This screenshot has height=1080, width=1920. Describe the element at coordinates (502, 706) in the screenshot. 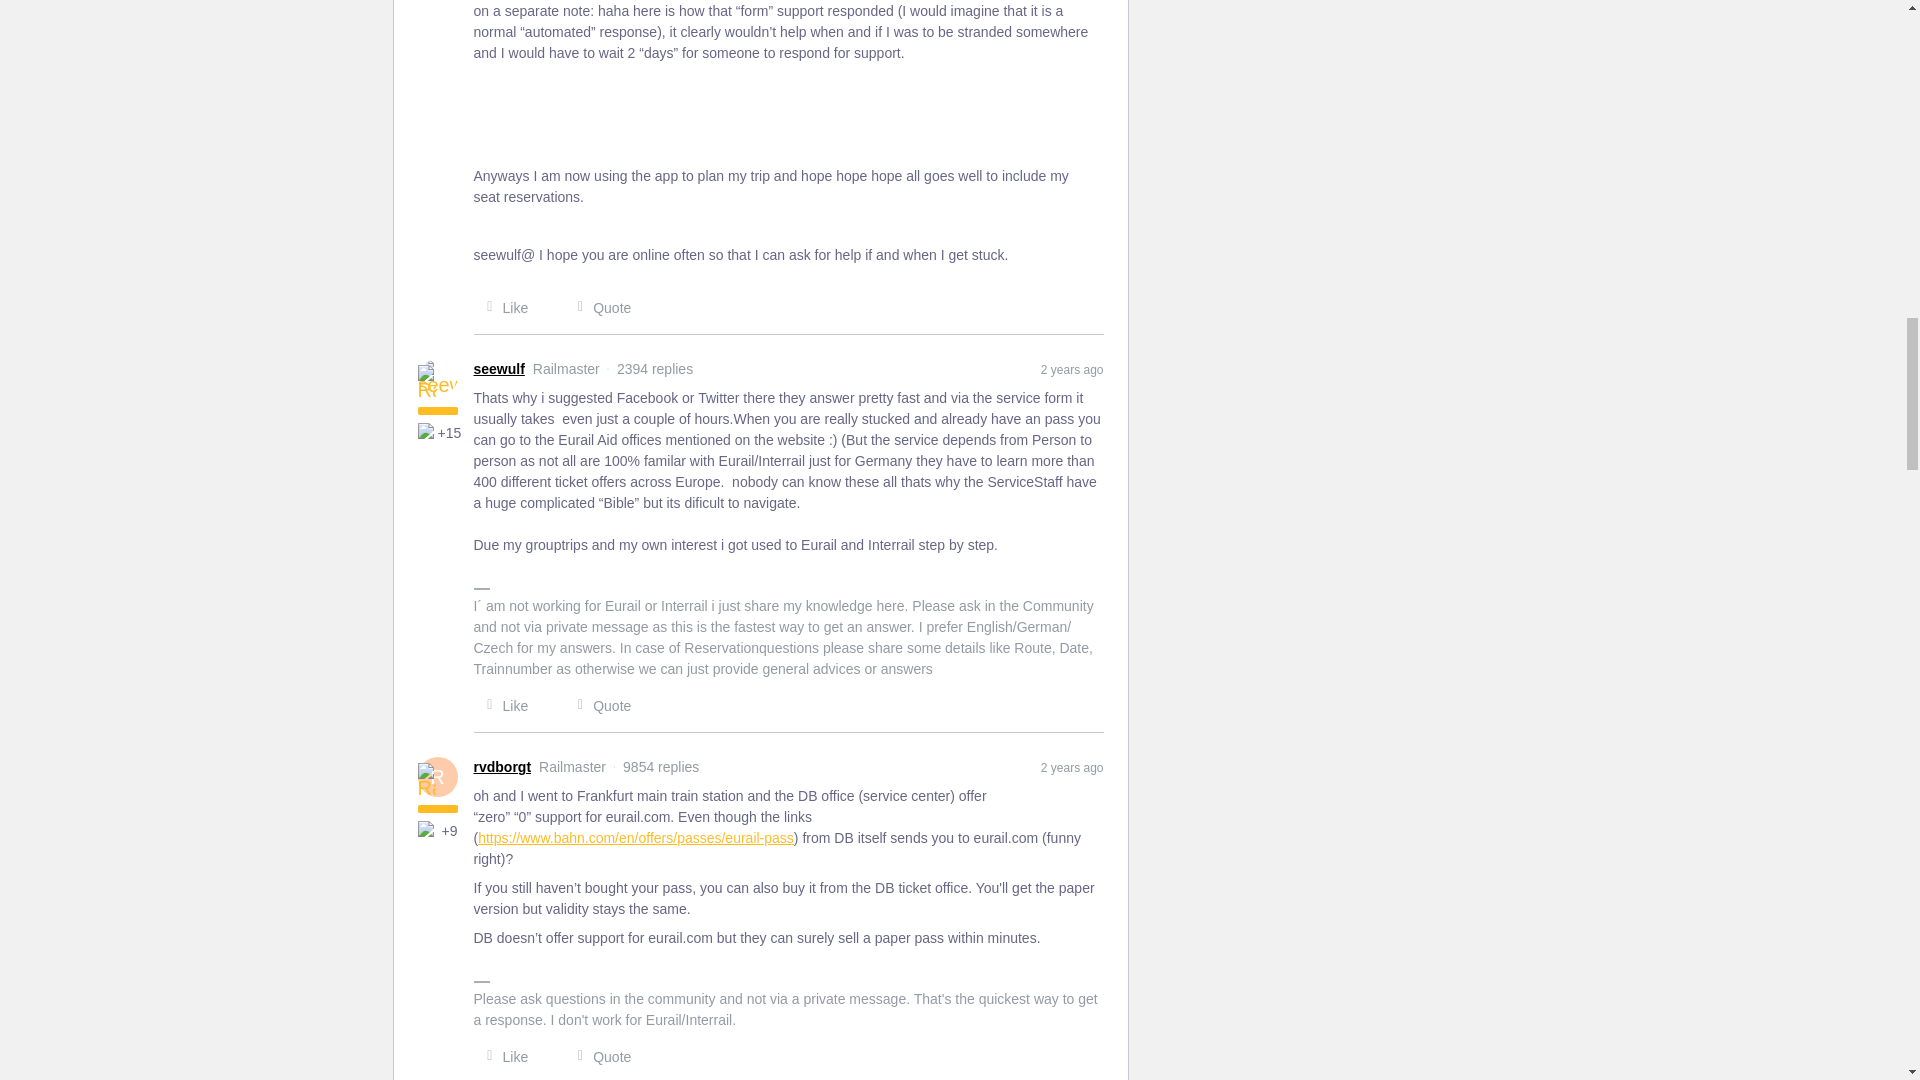

I see `Like` at that location.